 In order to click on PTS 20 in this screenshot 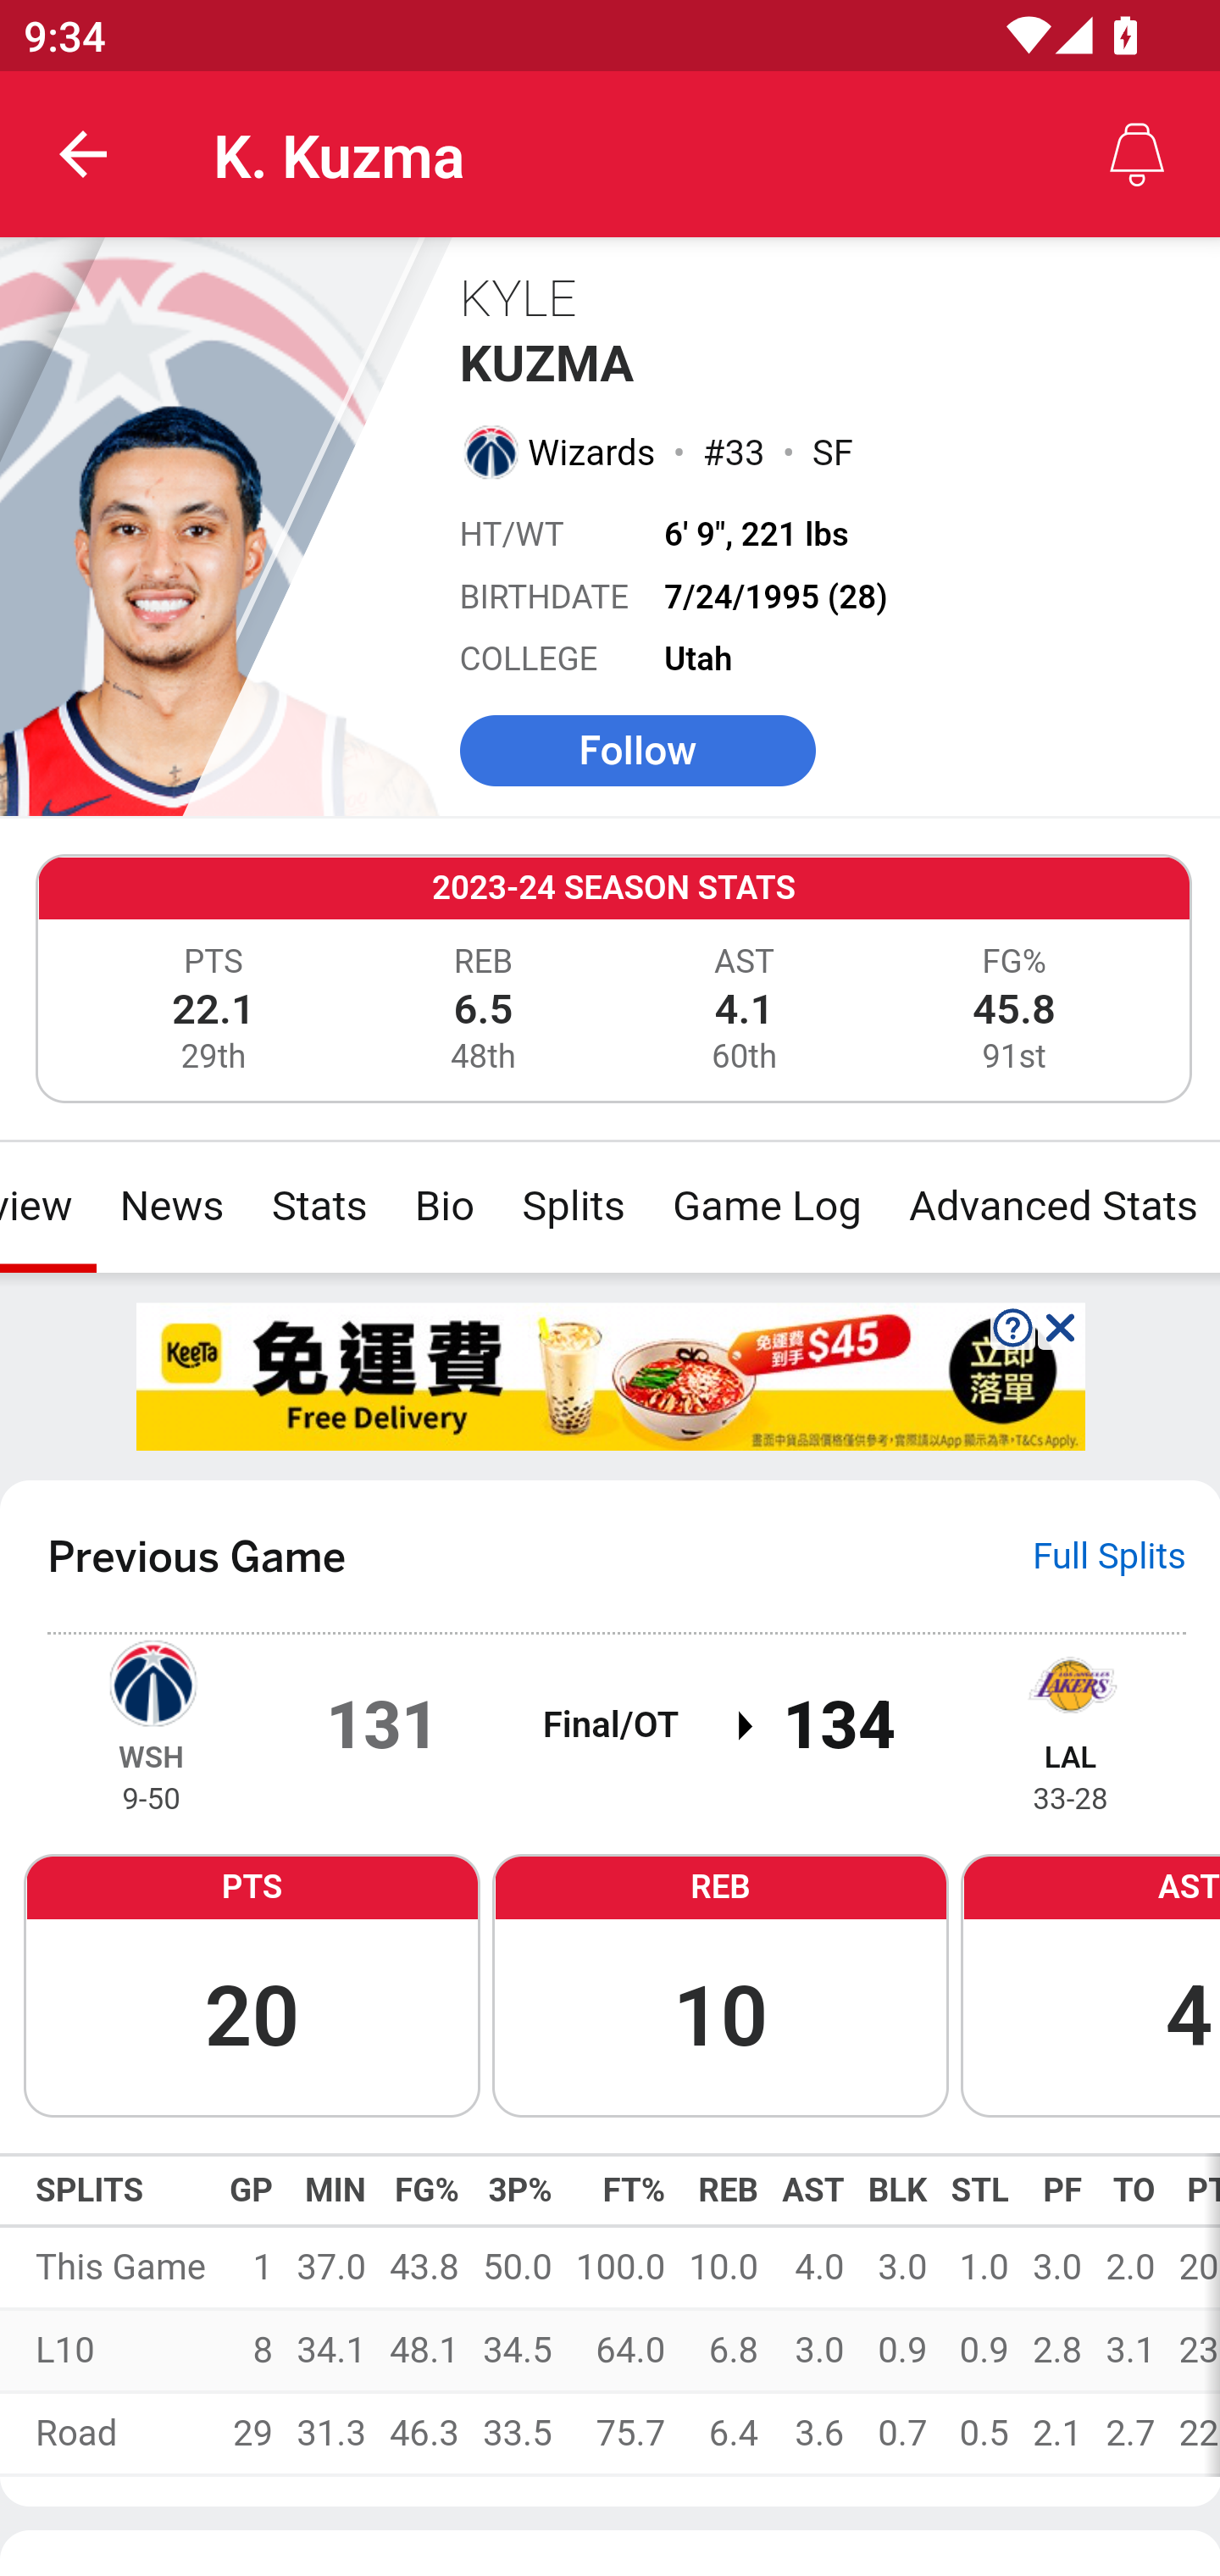, I will do `click(252, 1983)`.